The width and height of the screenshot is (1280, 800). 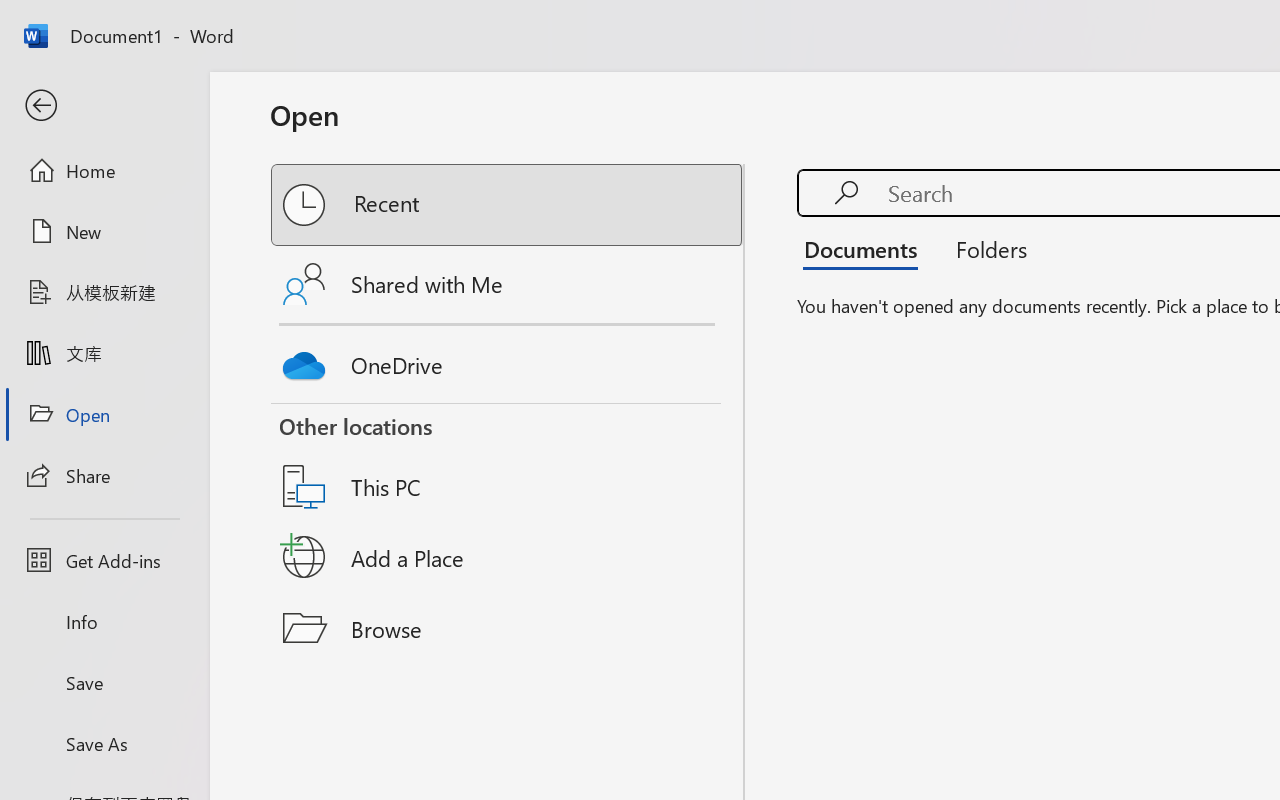 What do you see at coordinates (508, 205) in the screenshot?
I see `Recent` at bounding box center [508, 205].